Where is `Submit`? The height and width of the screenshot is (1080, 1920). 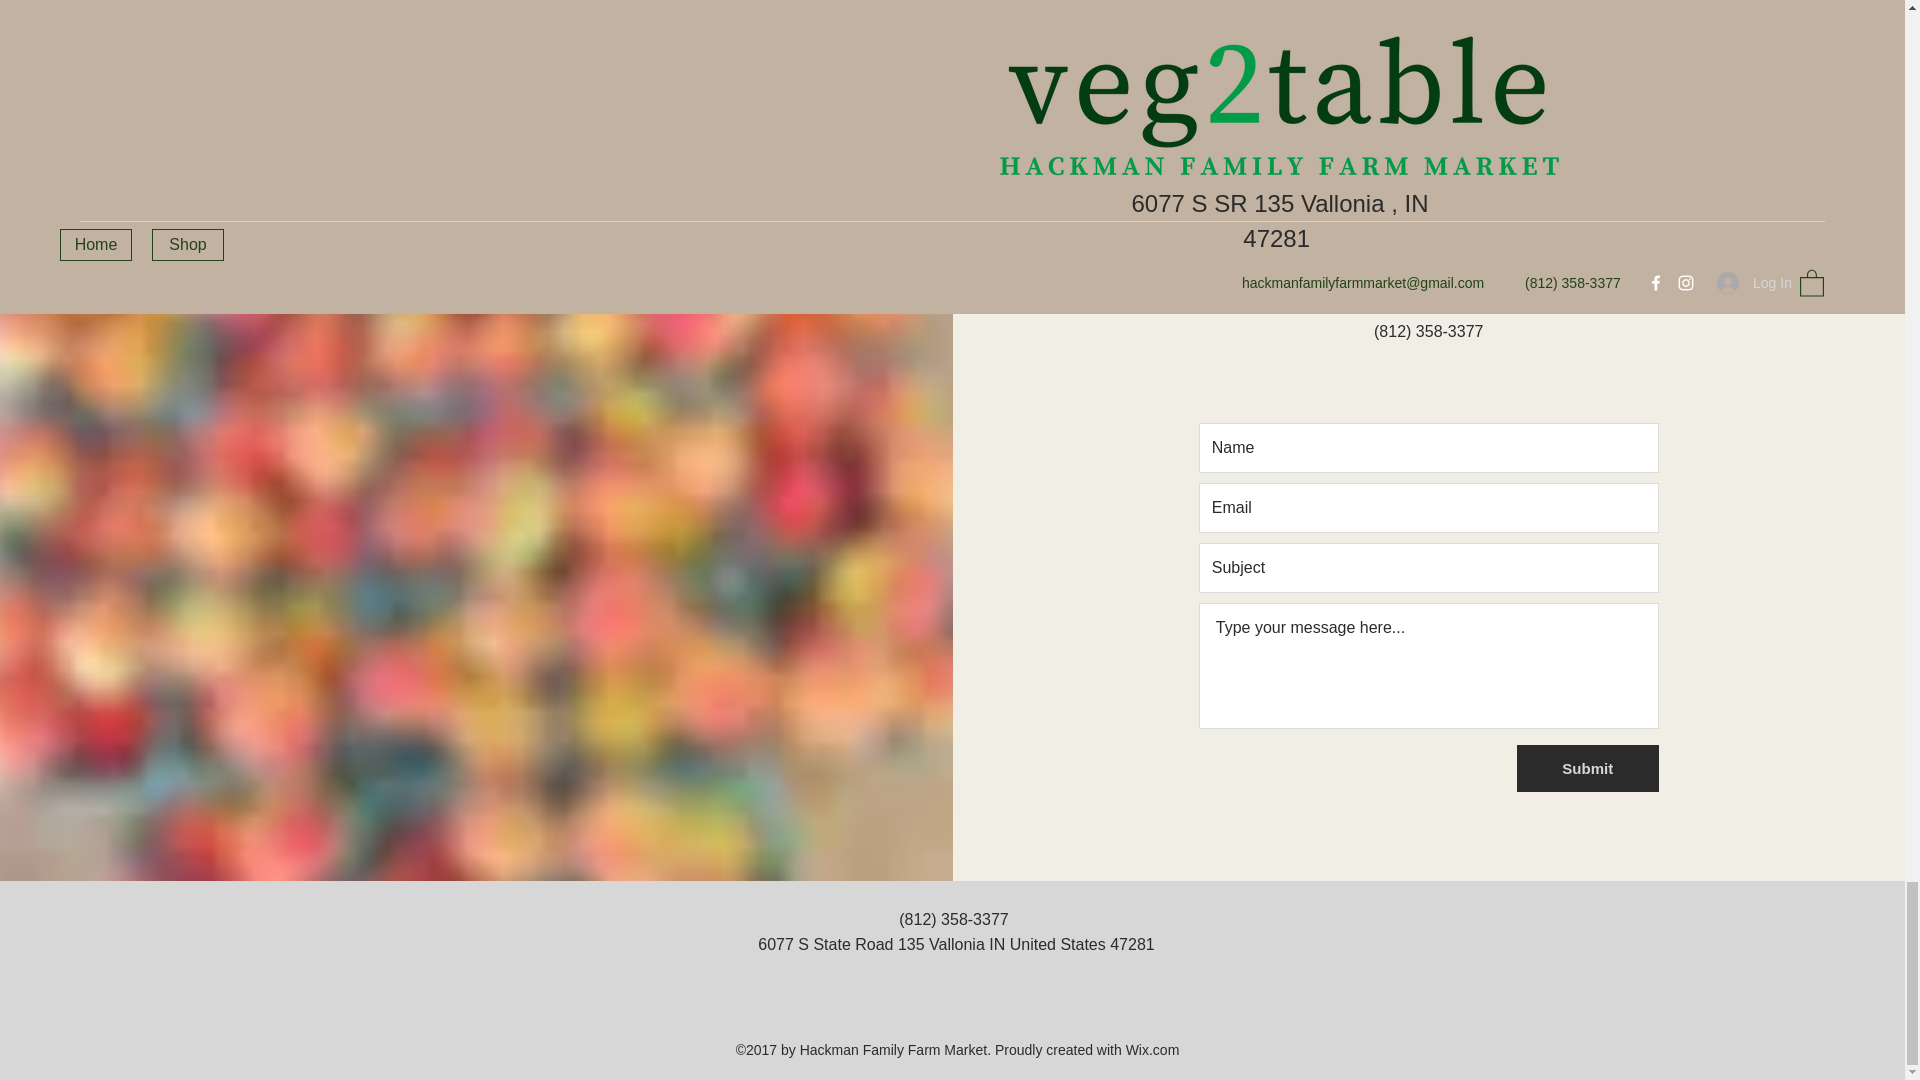 Submit is located at coordinates (1587, 768).